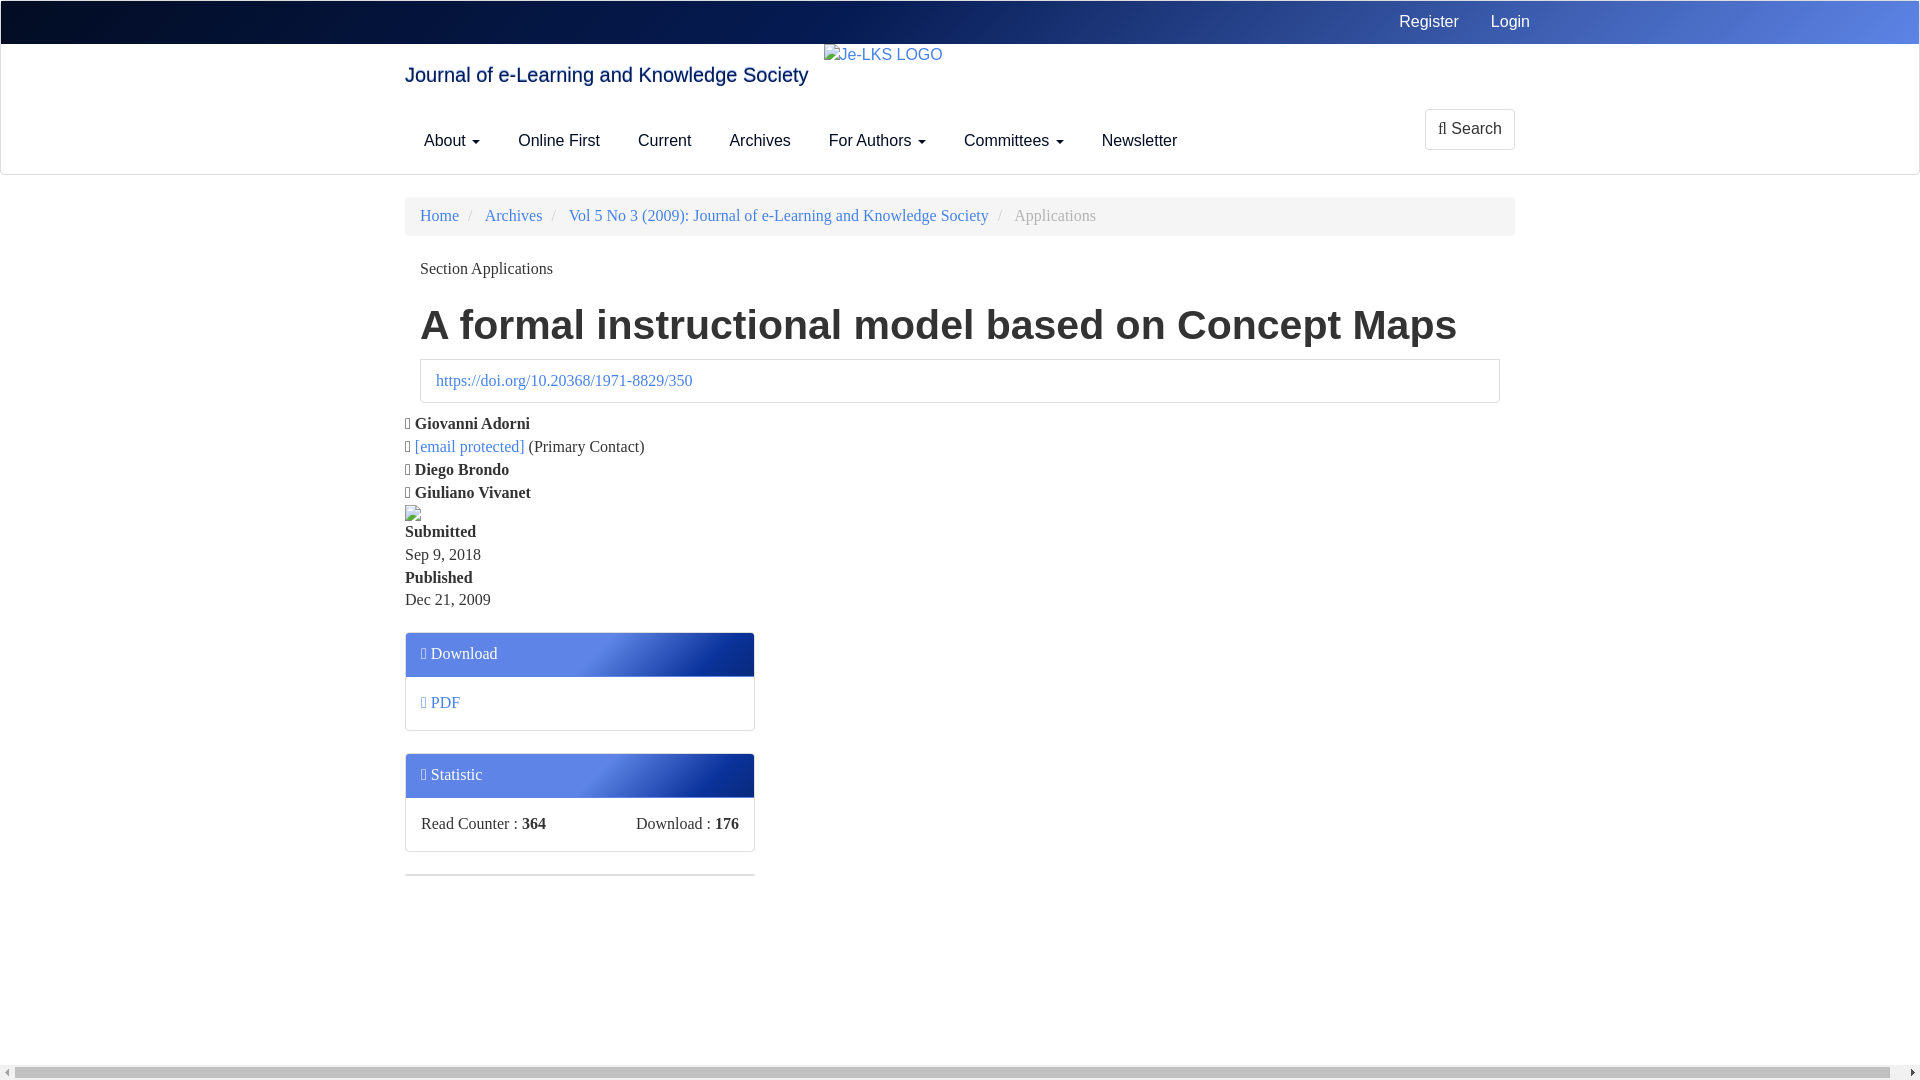 This screenshot has width=1920, height=1080. I want to click on Current, so click(664, 140).